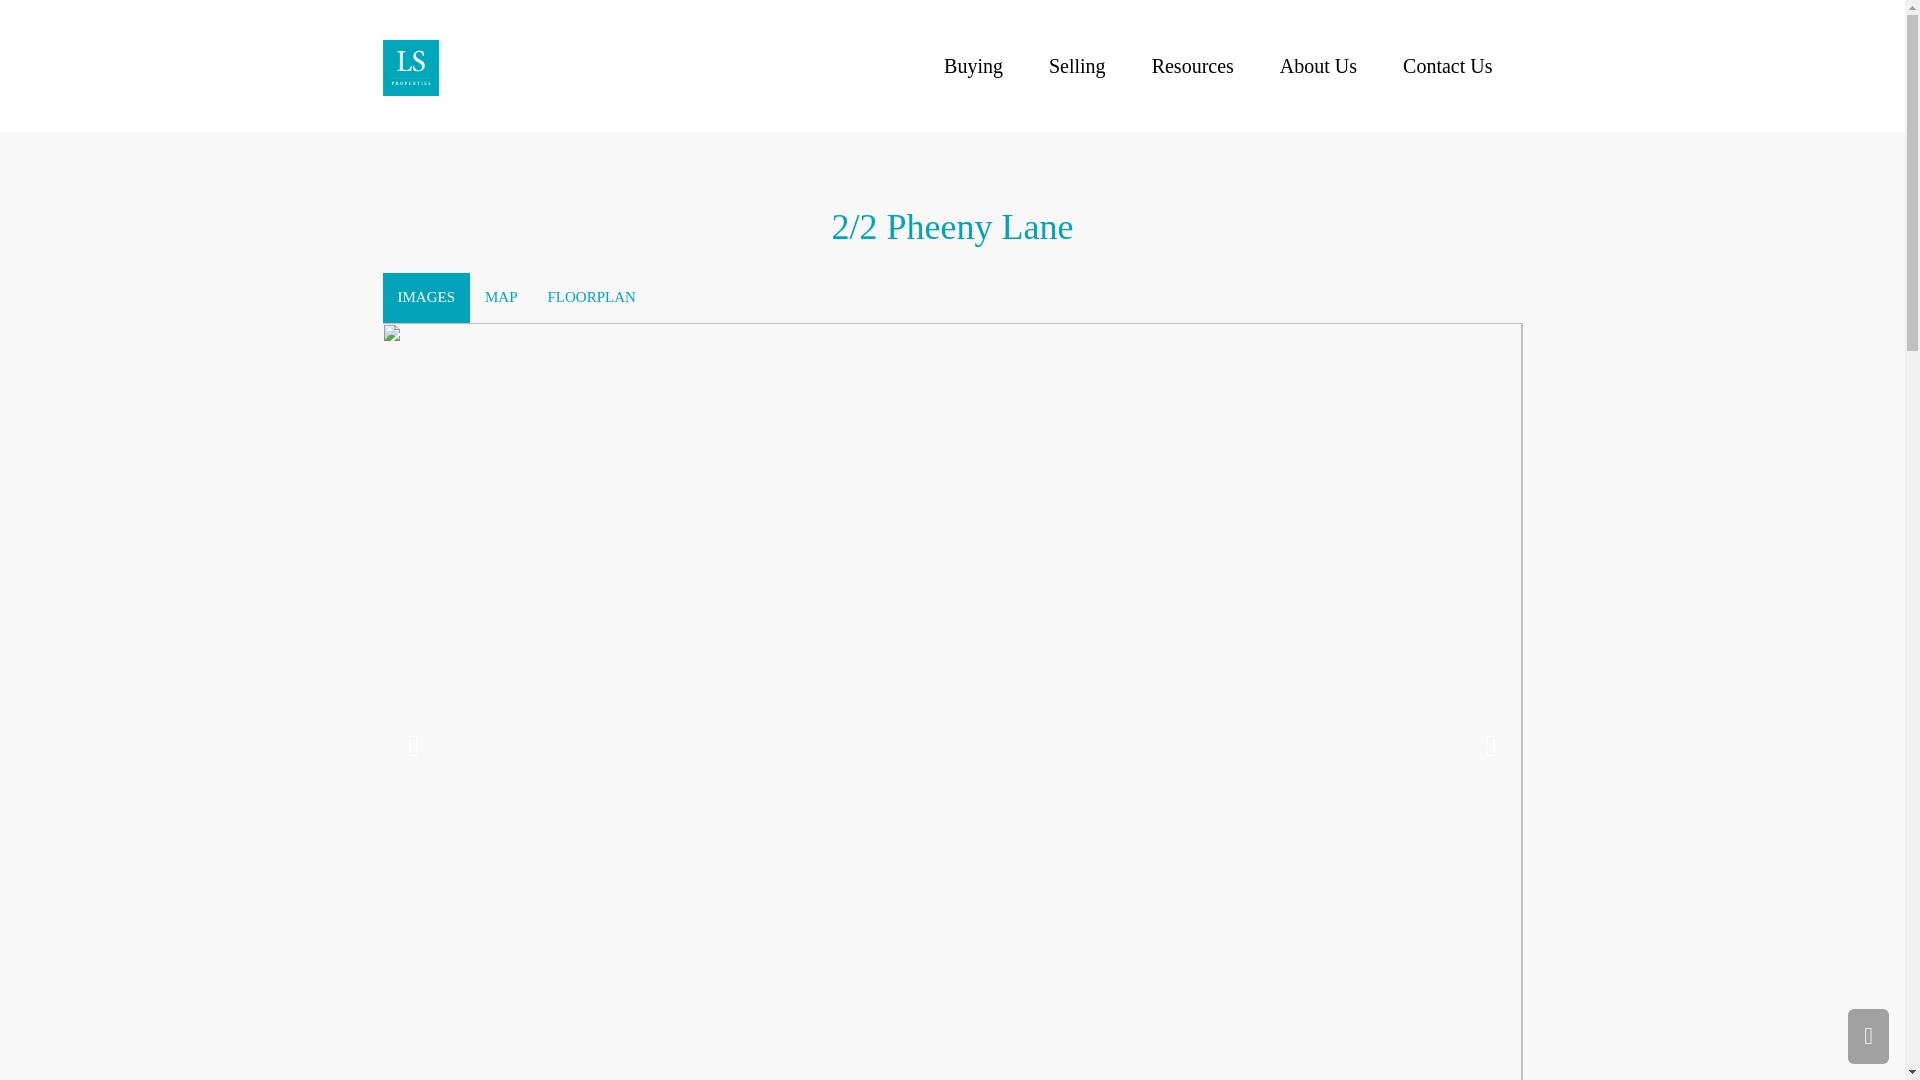 The height and width of the screenshot is (1080, 1920). Describe the element at coordinates (1078, 66) in the screenshot. I see `Selling` at that location.